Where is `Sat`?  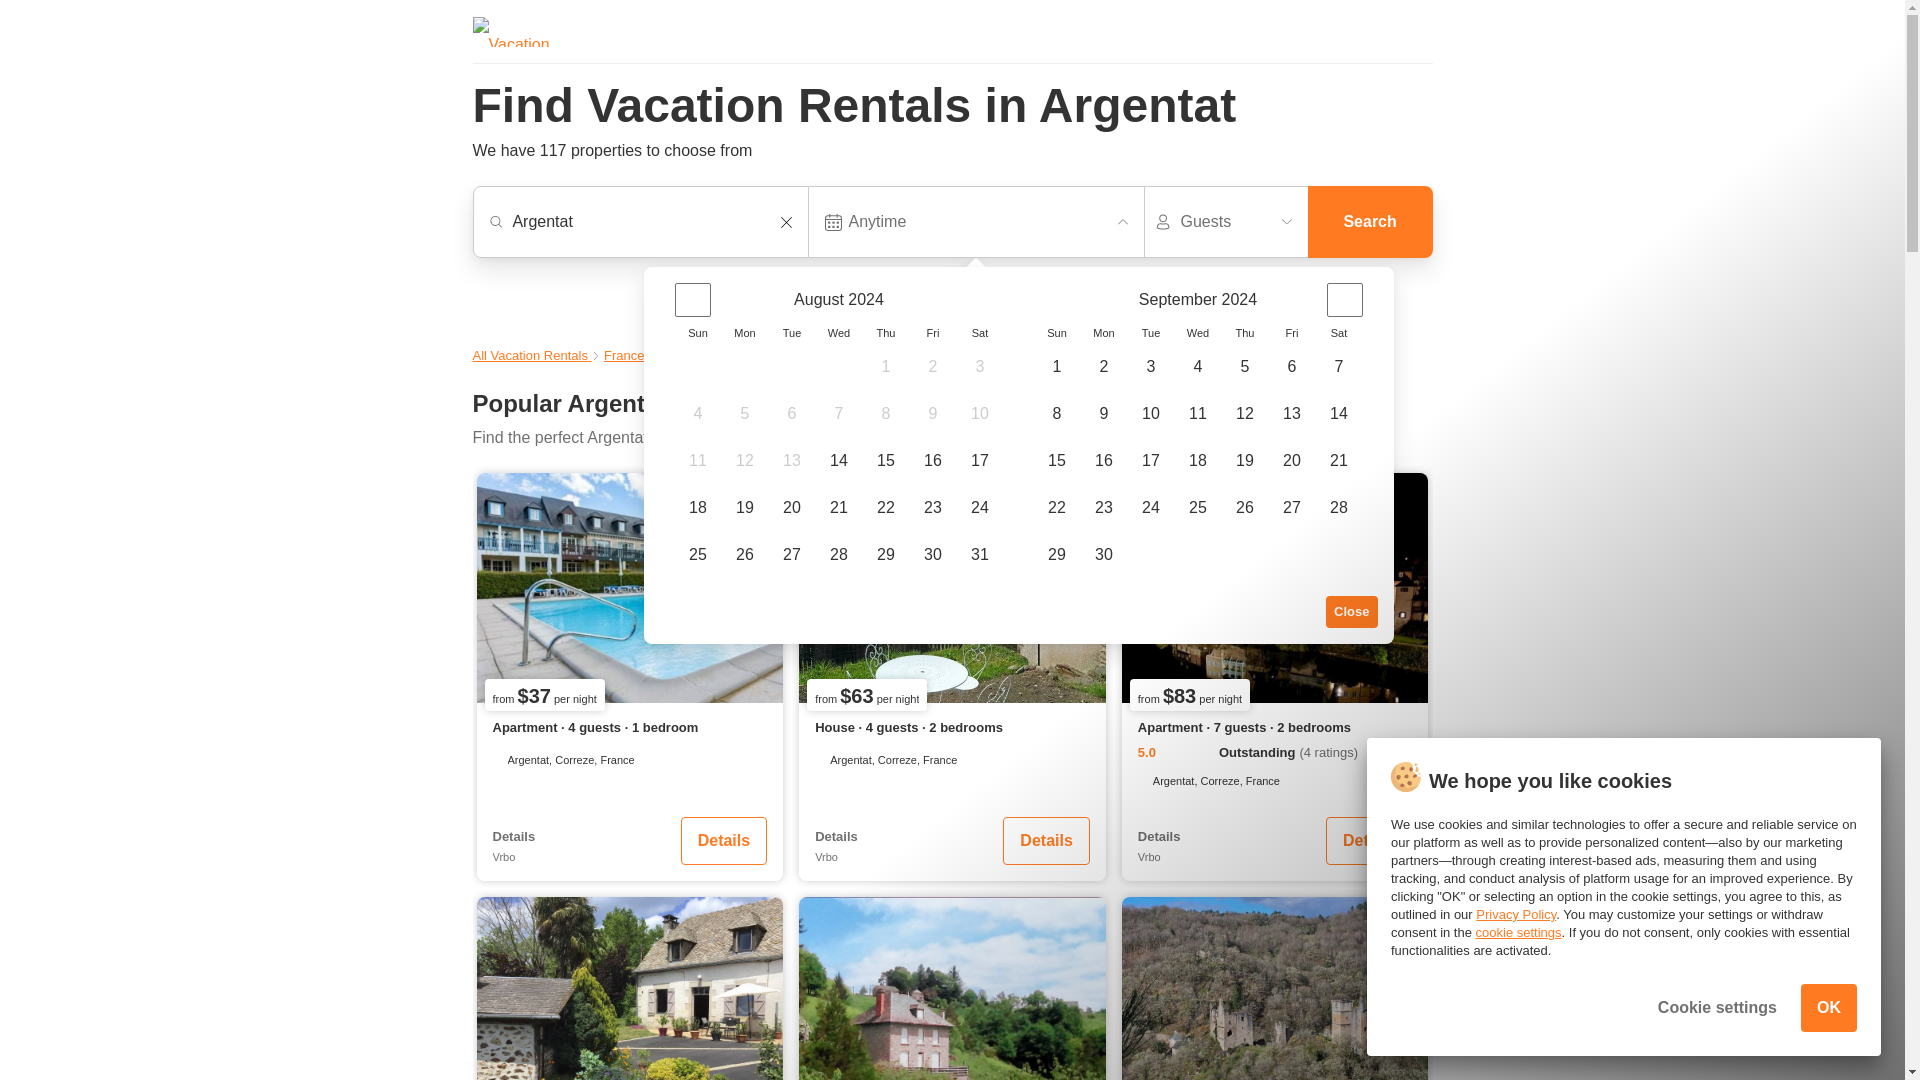 Sat is located at coordinates (1338, 333).